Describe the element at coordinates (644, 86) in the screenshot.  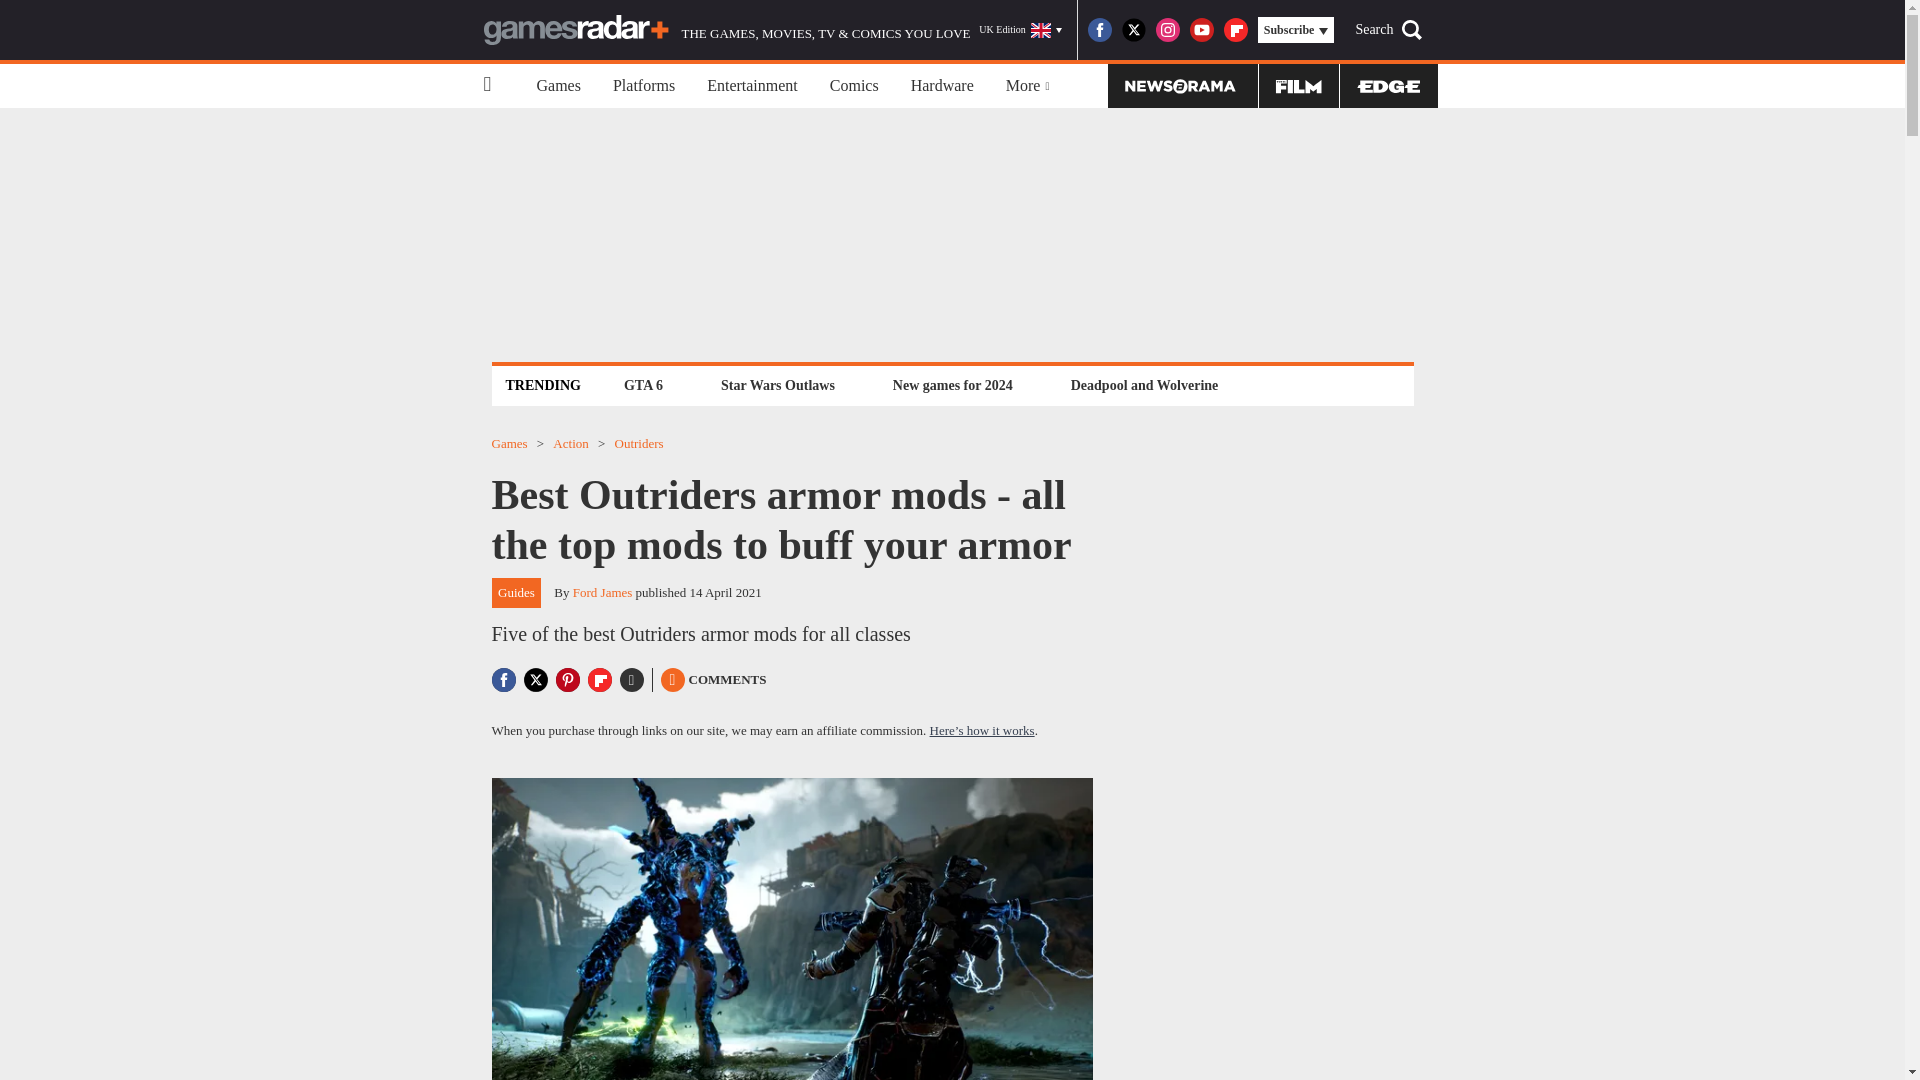
I see `Platforms` at that location.